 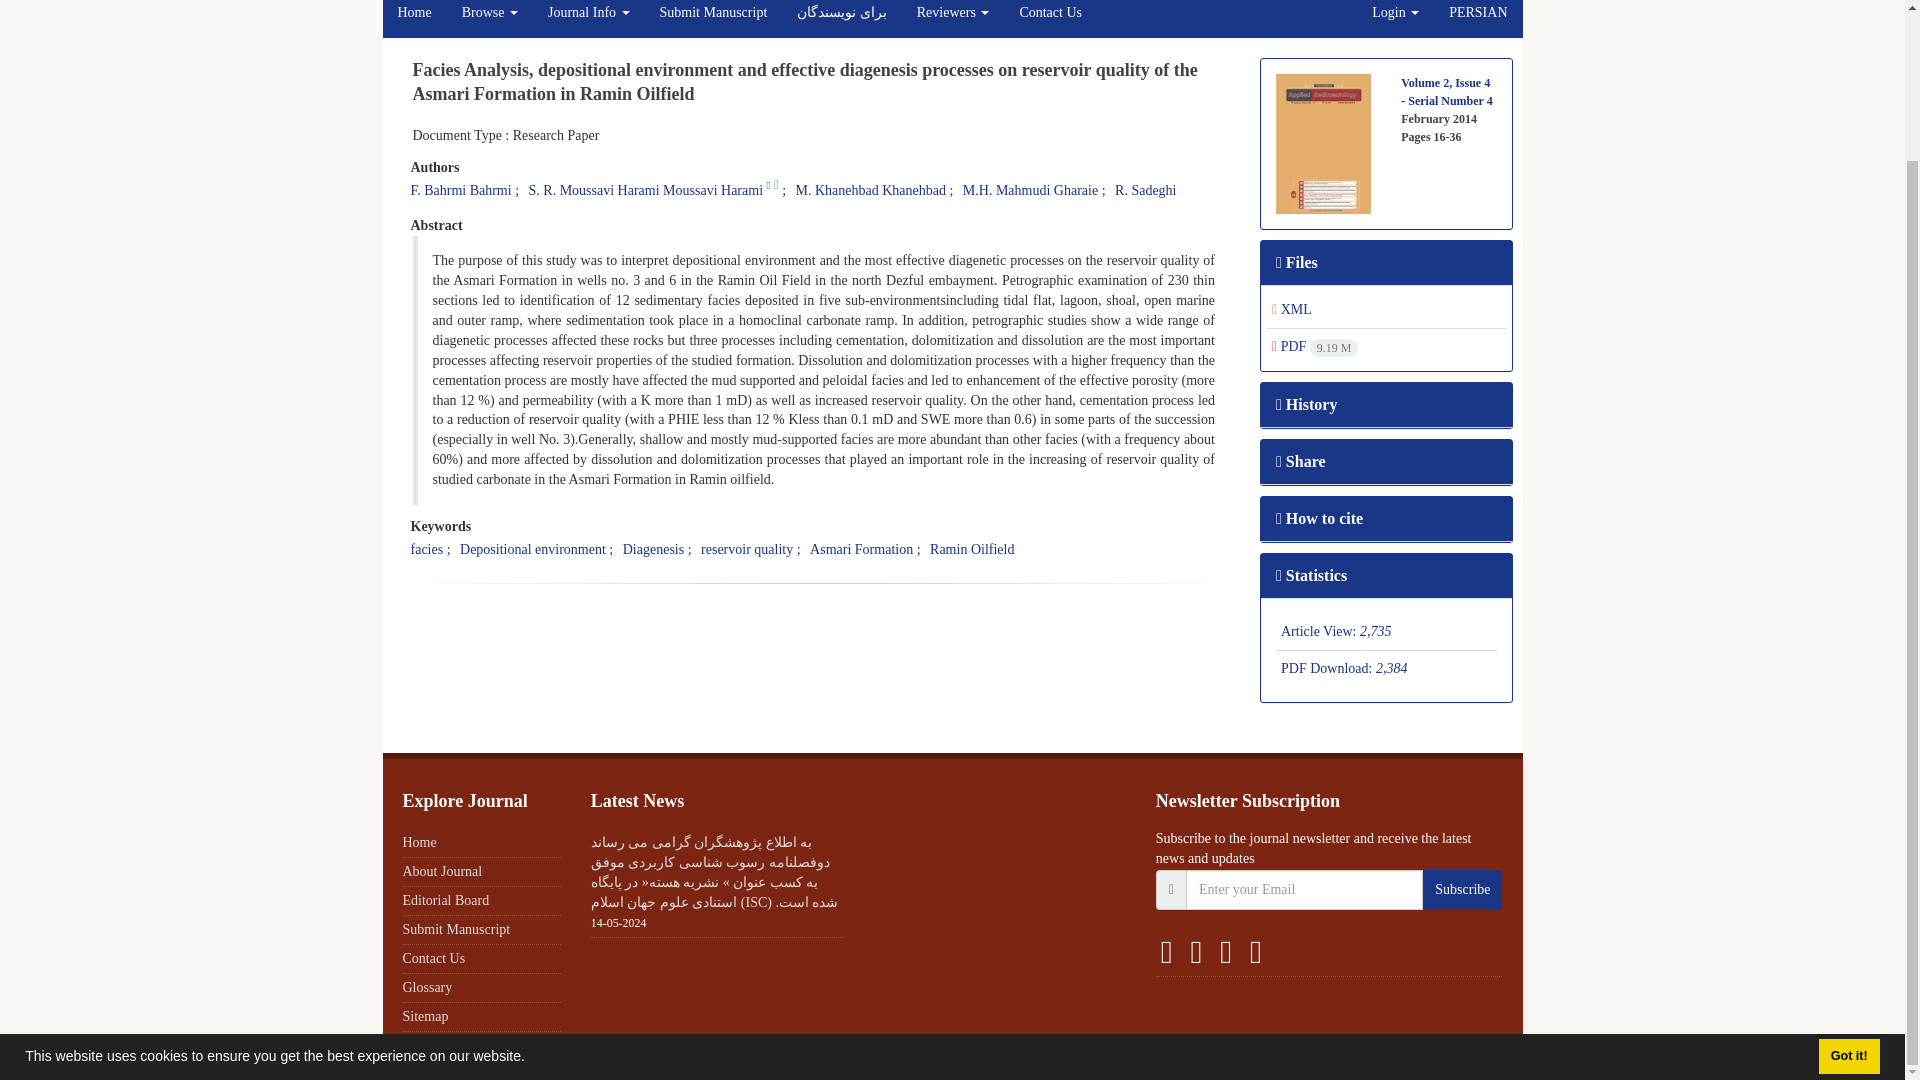 I want to click on F. Bahrmi Bahrmi, so click(x=460, y=190).